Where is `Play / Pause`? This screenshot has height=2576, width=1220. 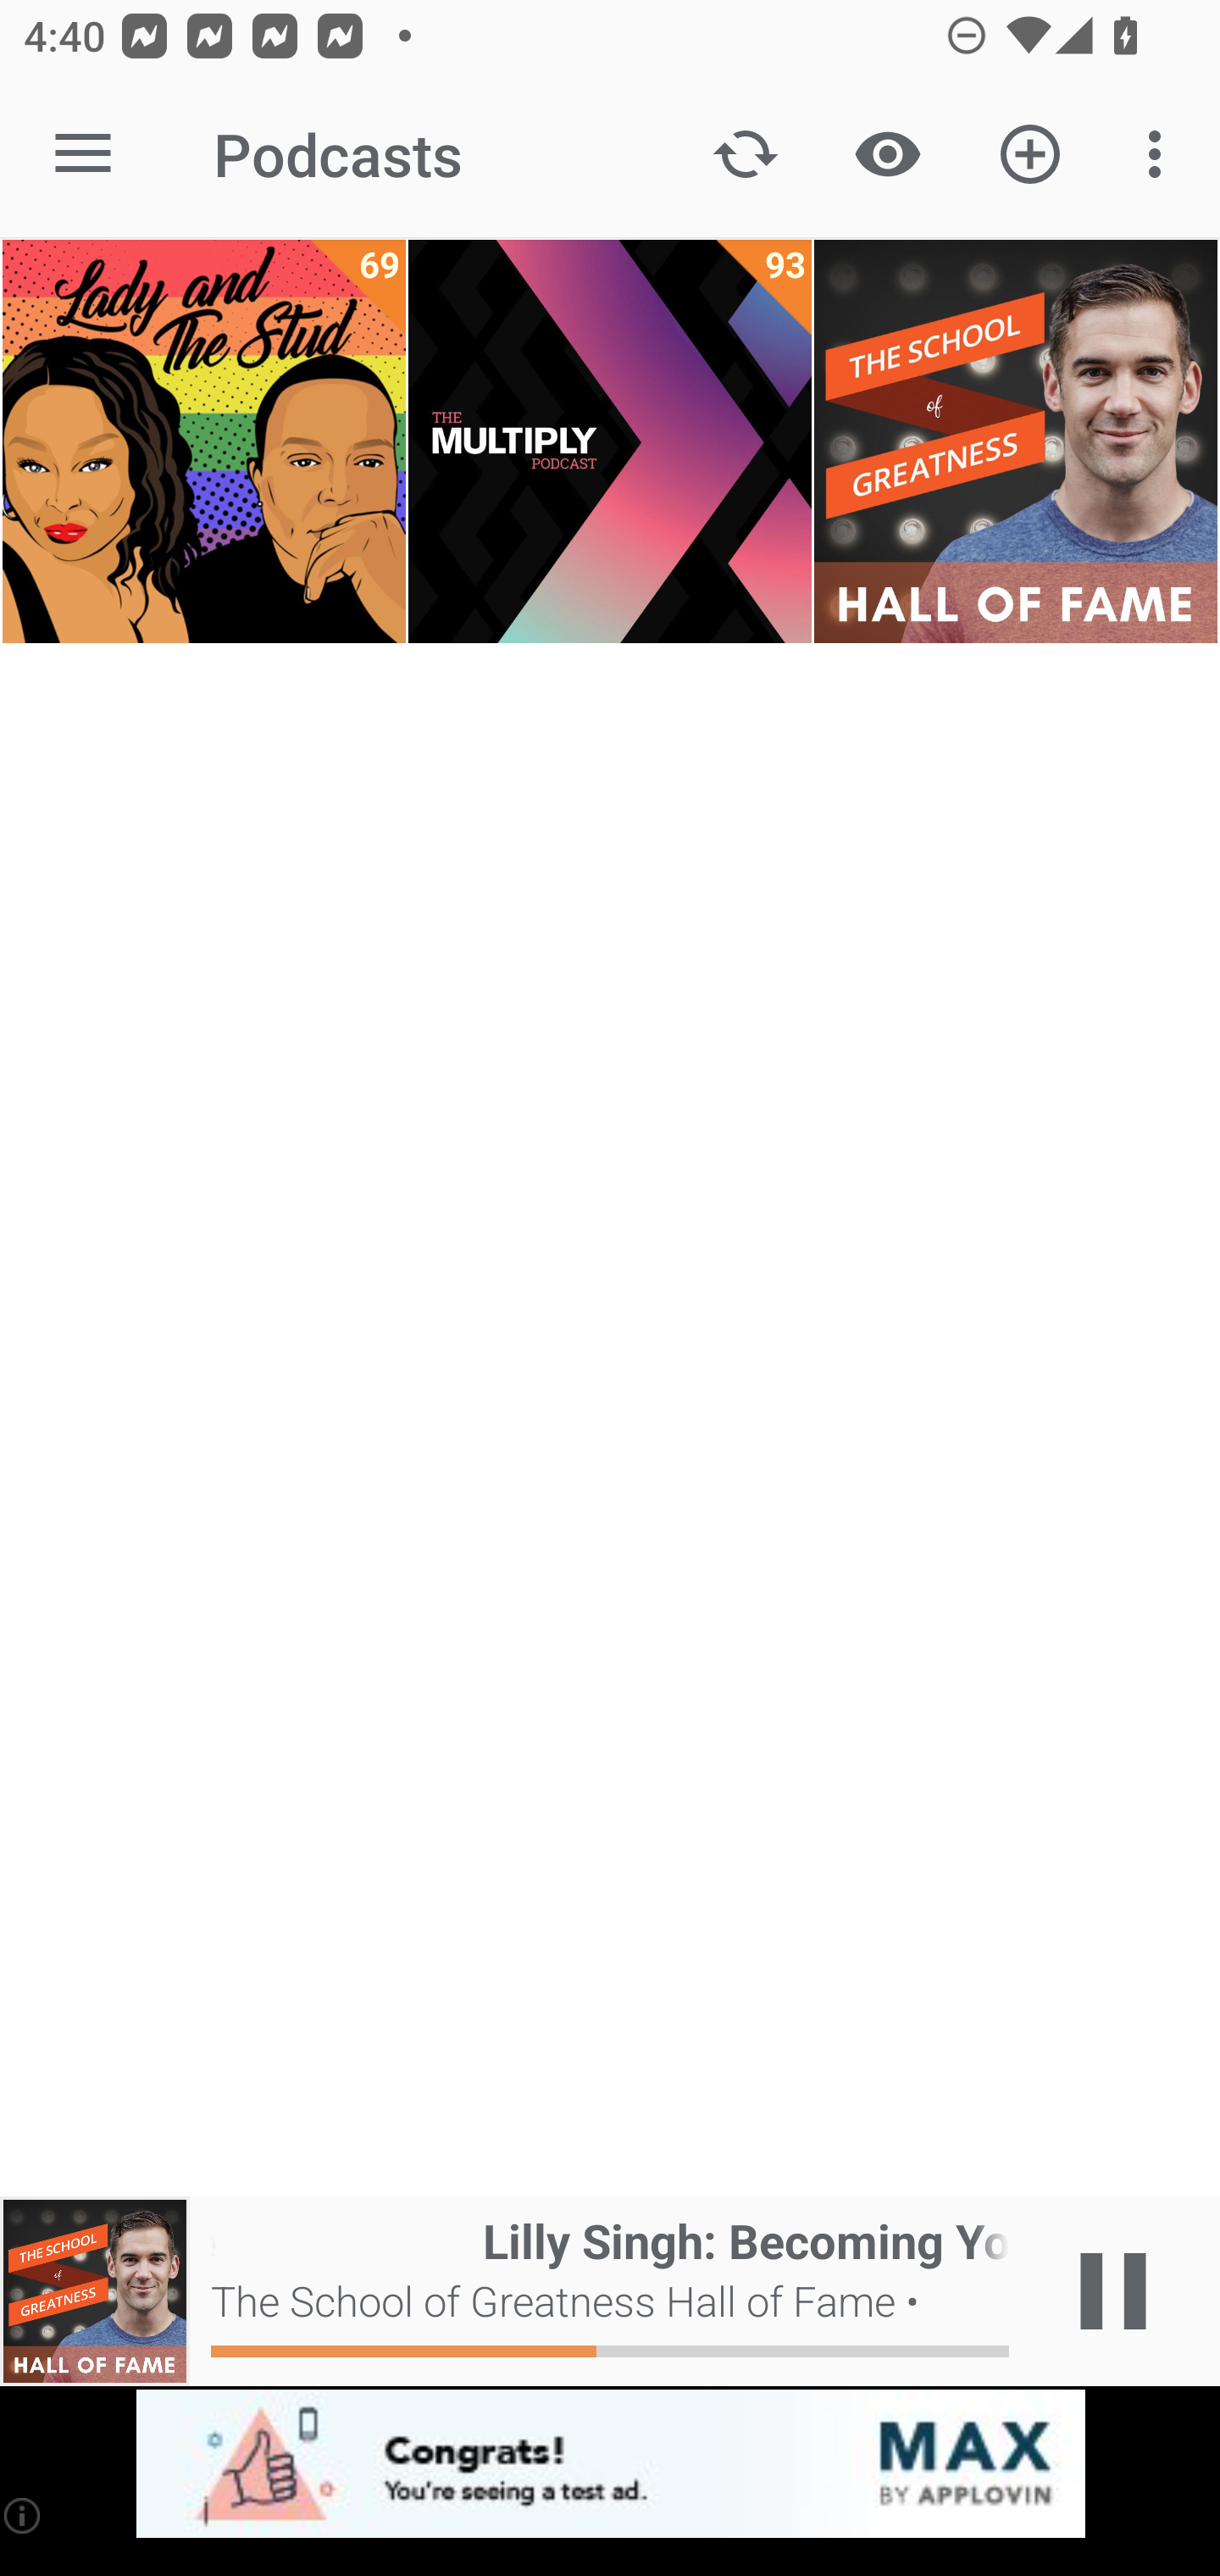
Play / Pause is located at coordinates (1113, 2291).